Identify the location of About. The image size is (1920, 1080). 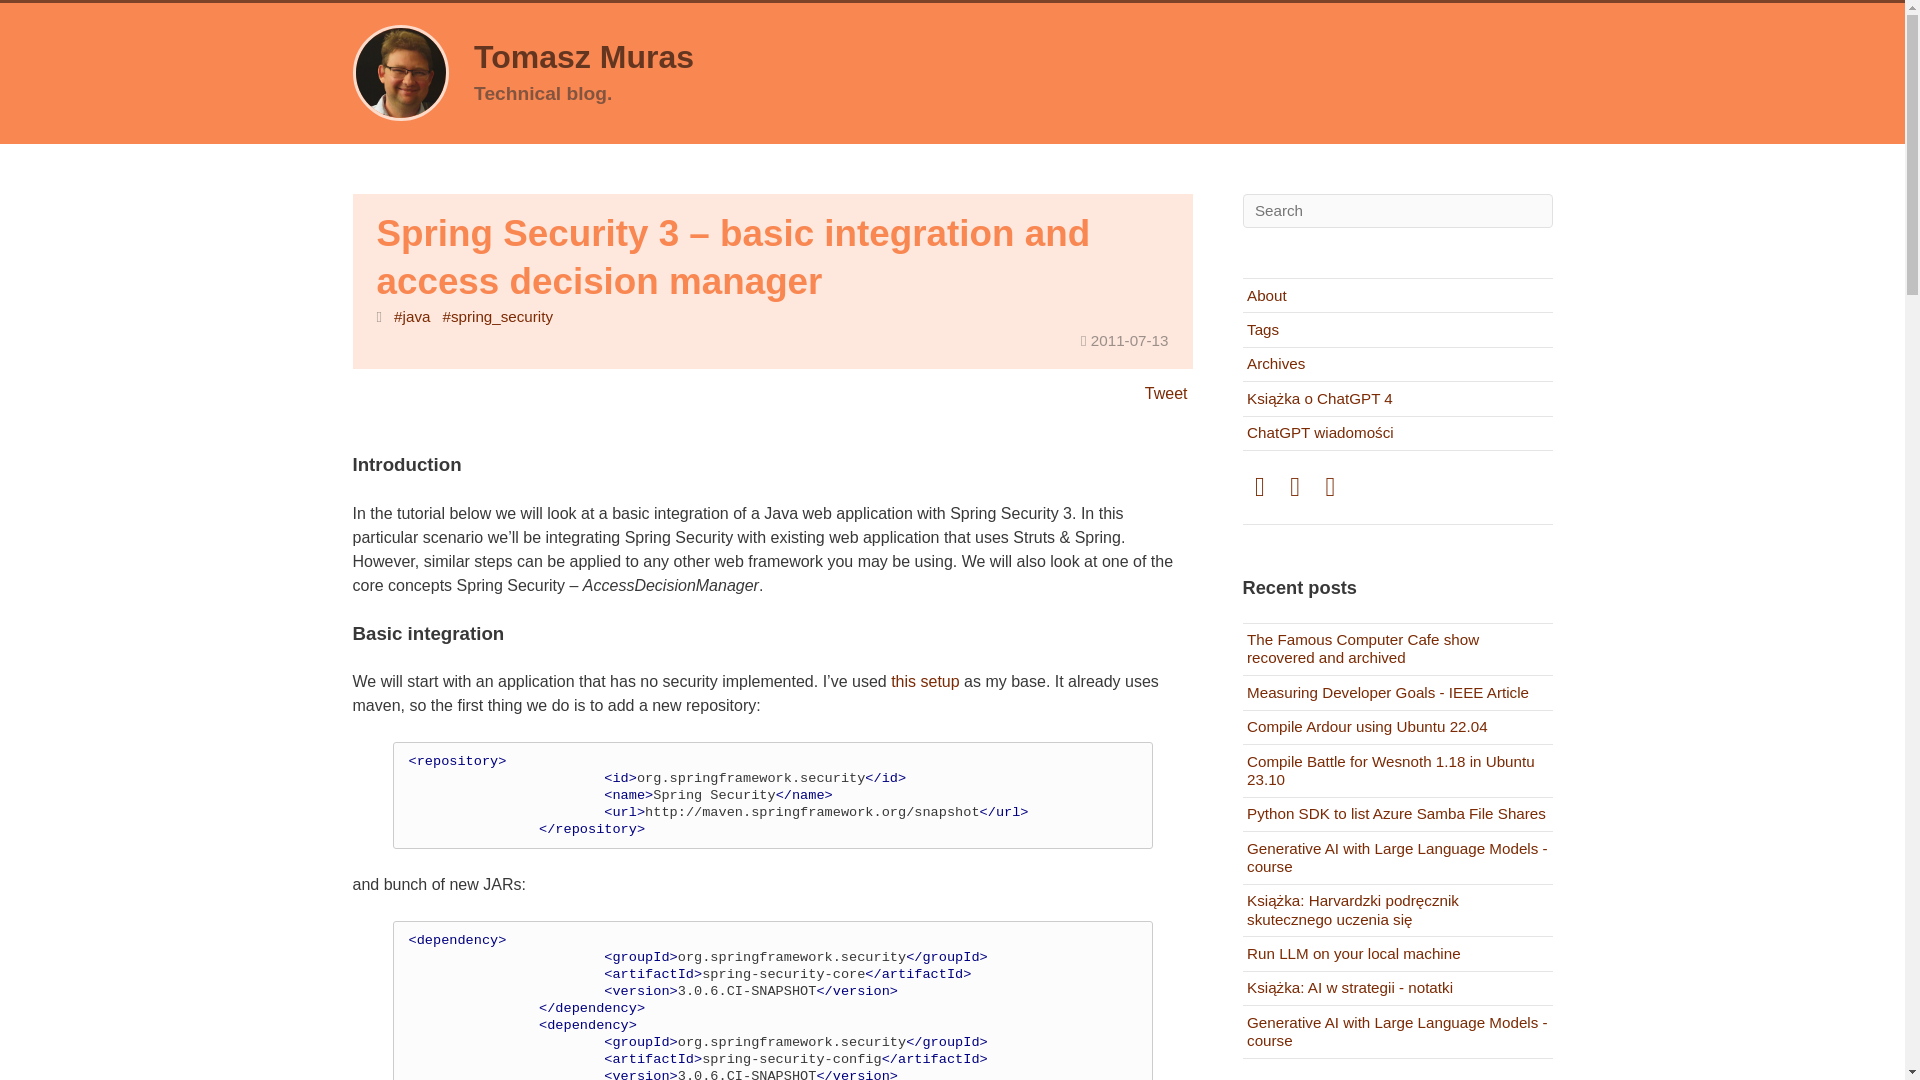
(1396, 295).